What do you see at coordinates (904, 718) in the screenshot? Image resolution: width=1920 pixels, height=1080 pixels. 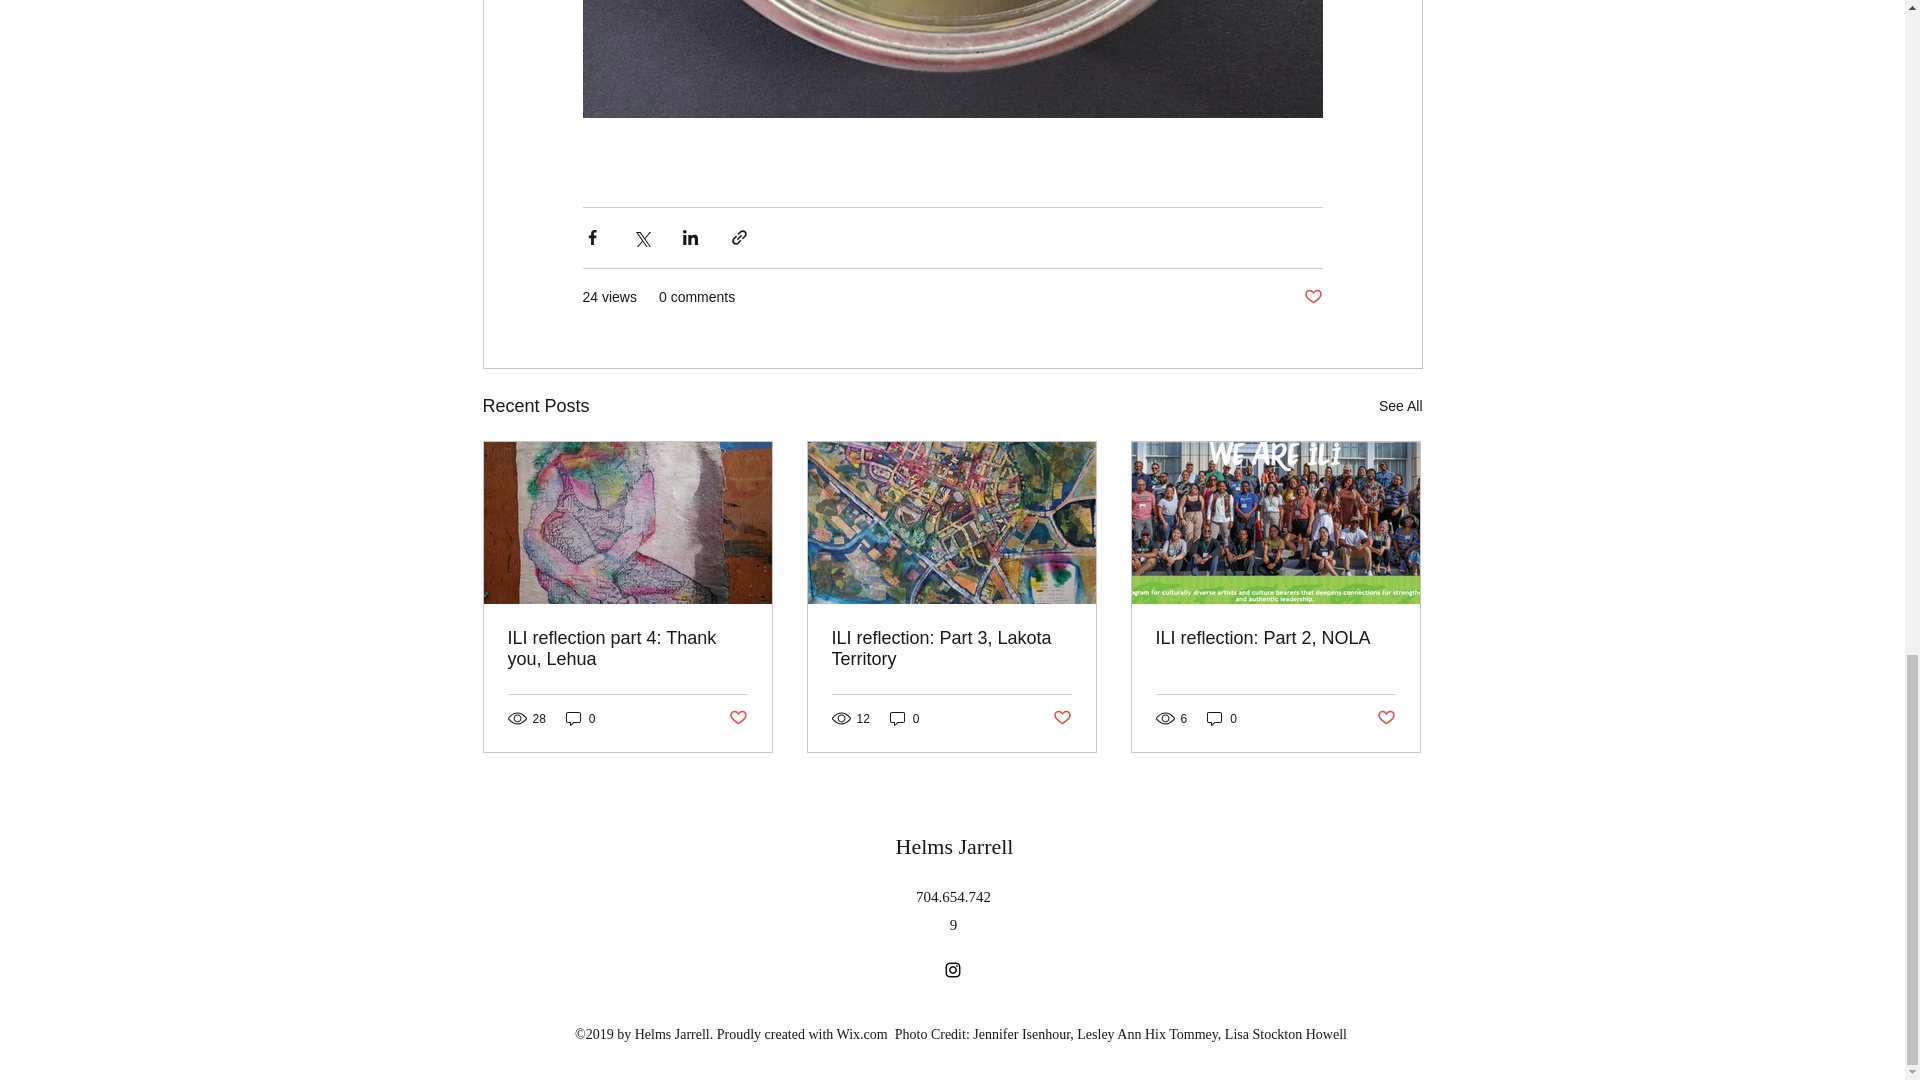 I see `0` at bounding box center [904, 718].